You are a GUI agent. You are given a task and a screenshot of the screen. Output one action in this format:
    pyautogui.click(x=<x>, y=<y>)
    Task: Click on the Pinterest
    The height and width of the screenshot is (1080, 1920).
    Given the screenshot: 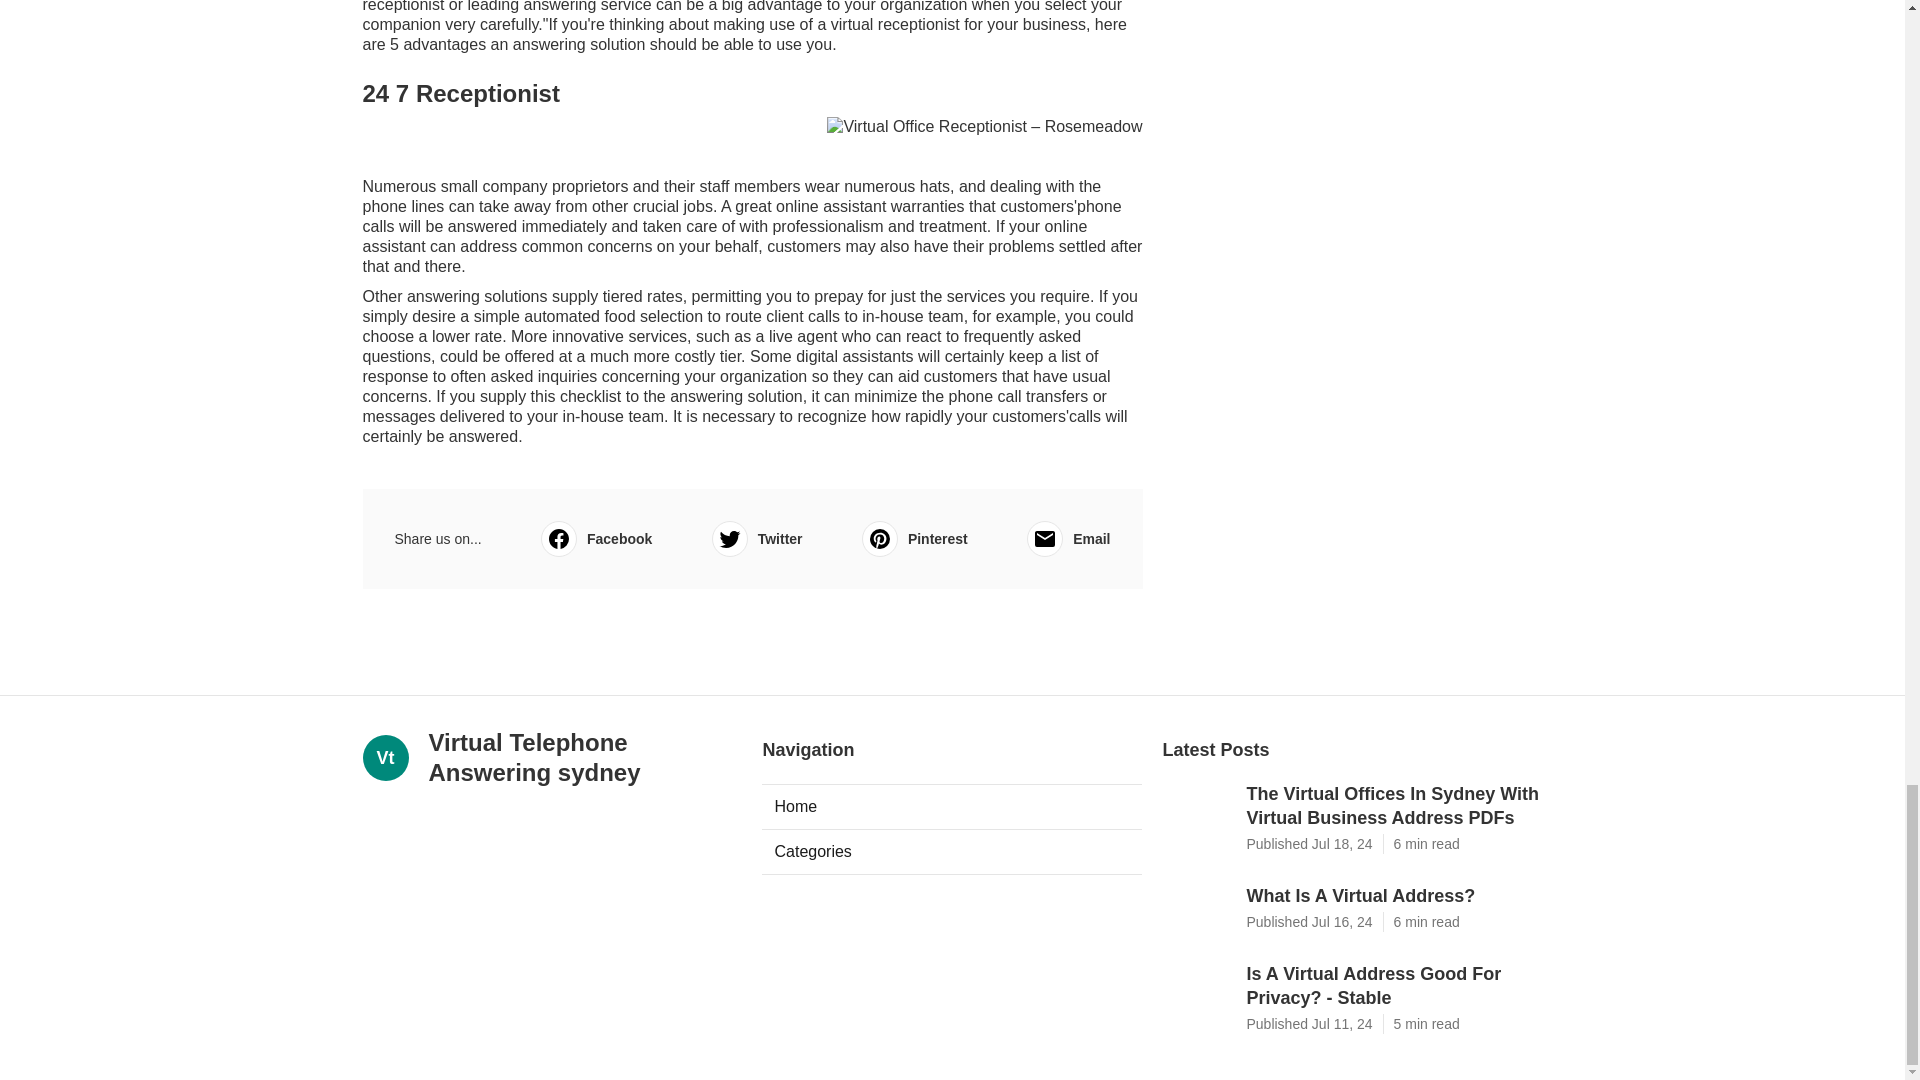 What is the action you would take?
    pyautogui.click(x=914, y=538)
    